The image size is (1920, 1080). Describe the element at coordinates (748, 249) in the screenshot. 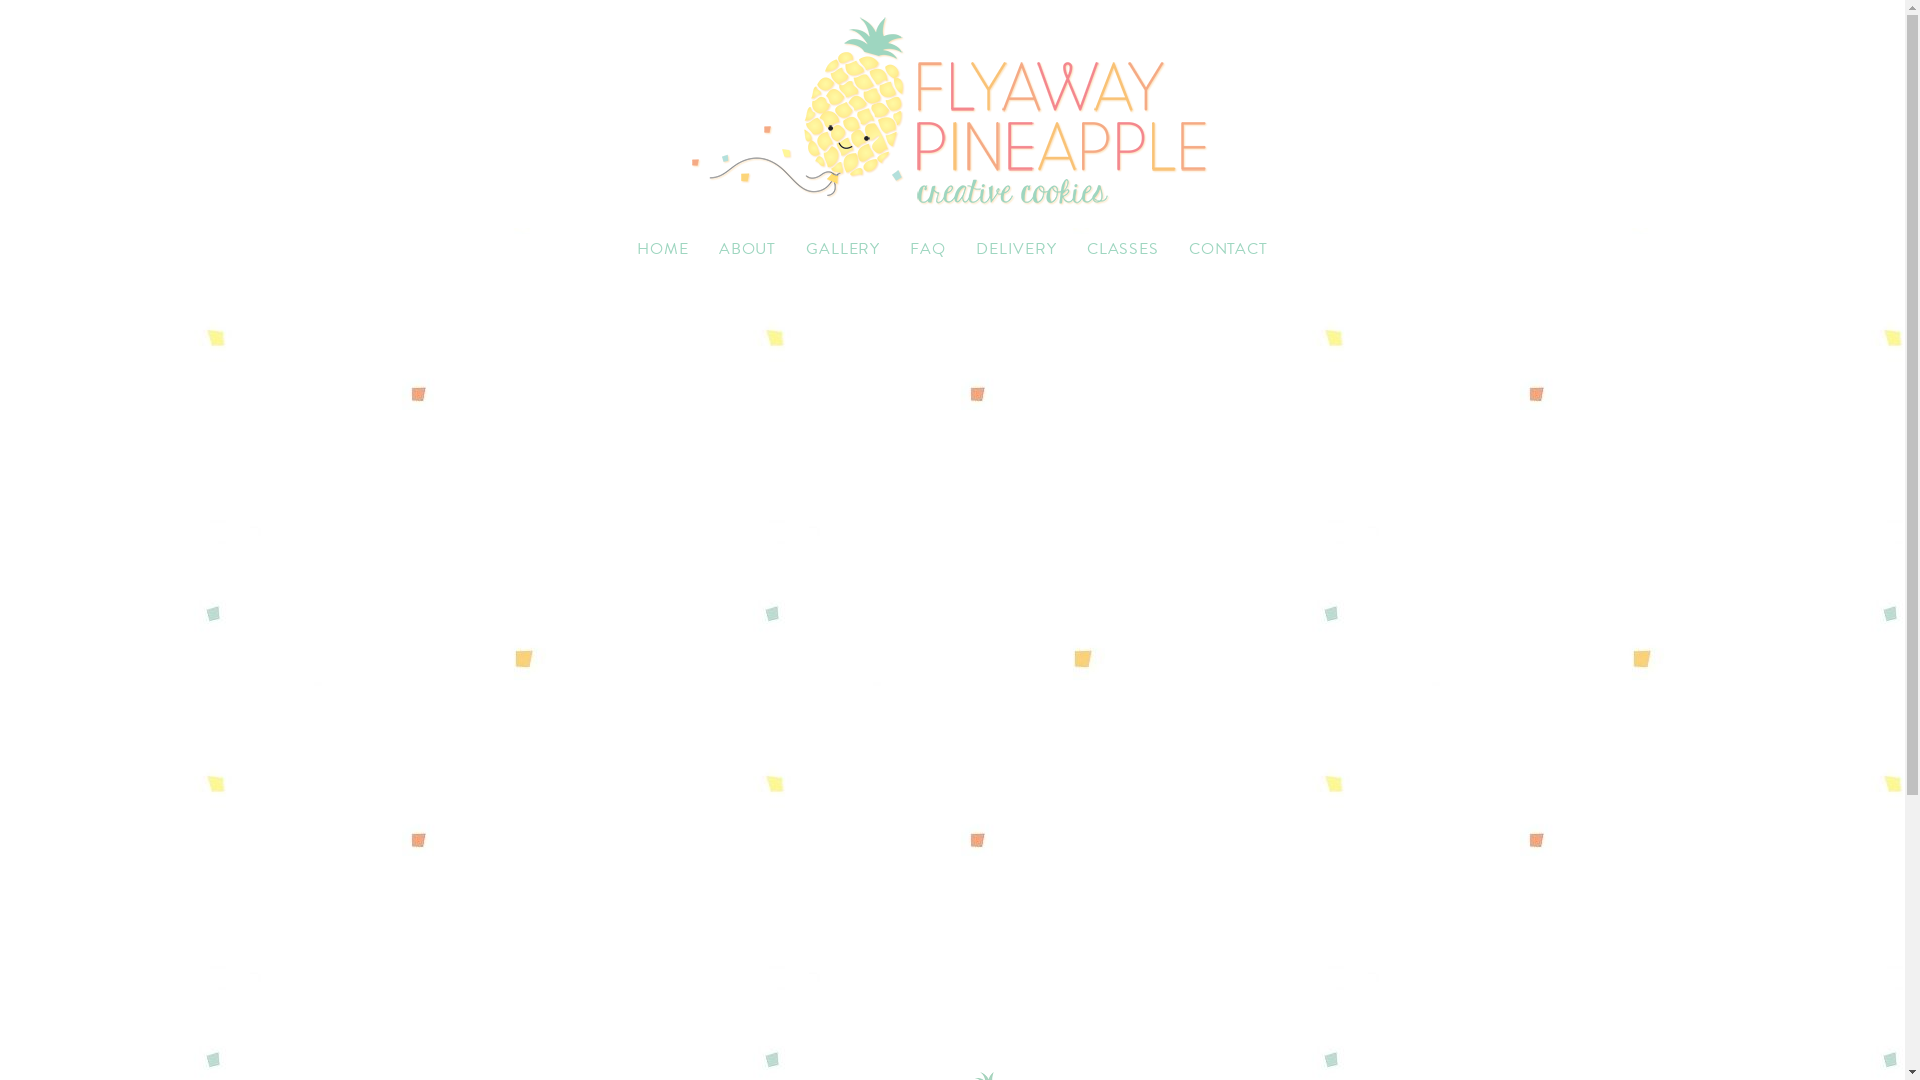

I see `ABOUT` at that location.